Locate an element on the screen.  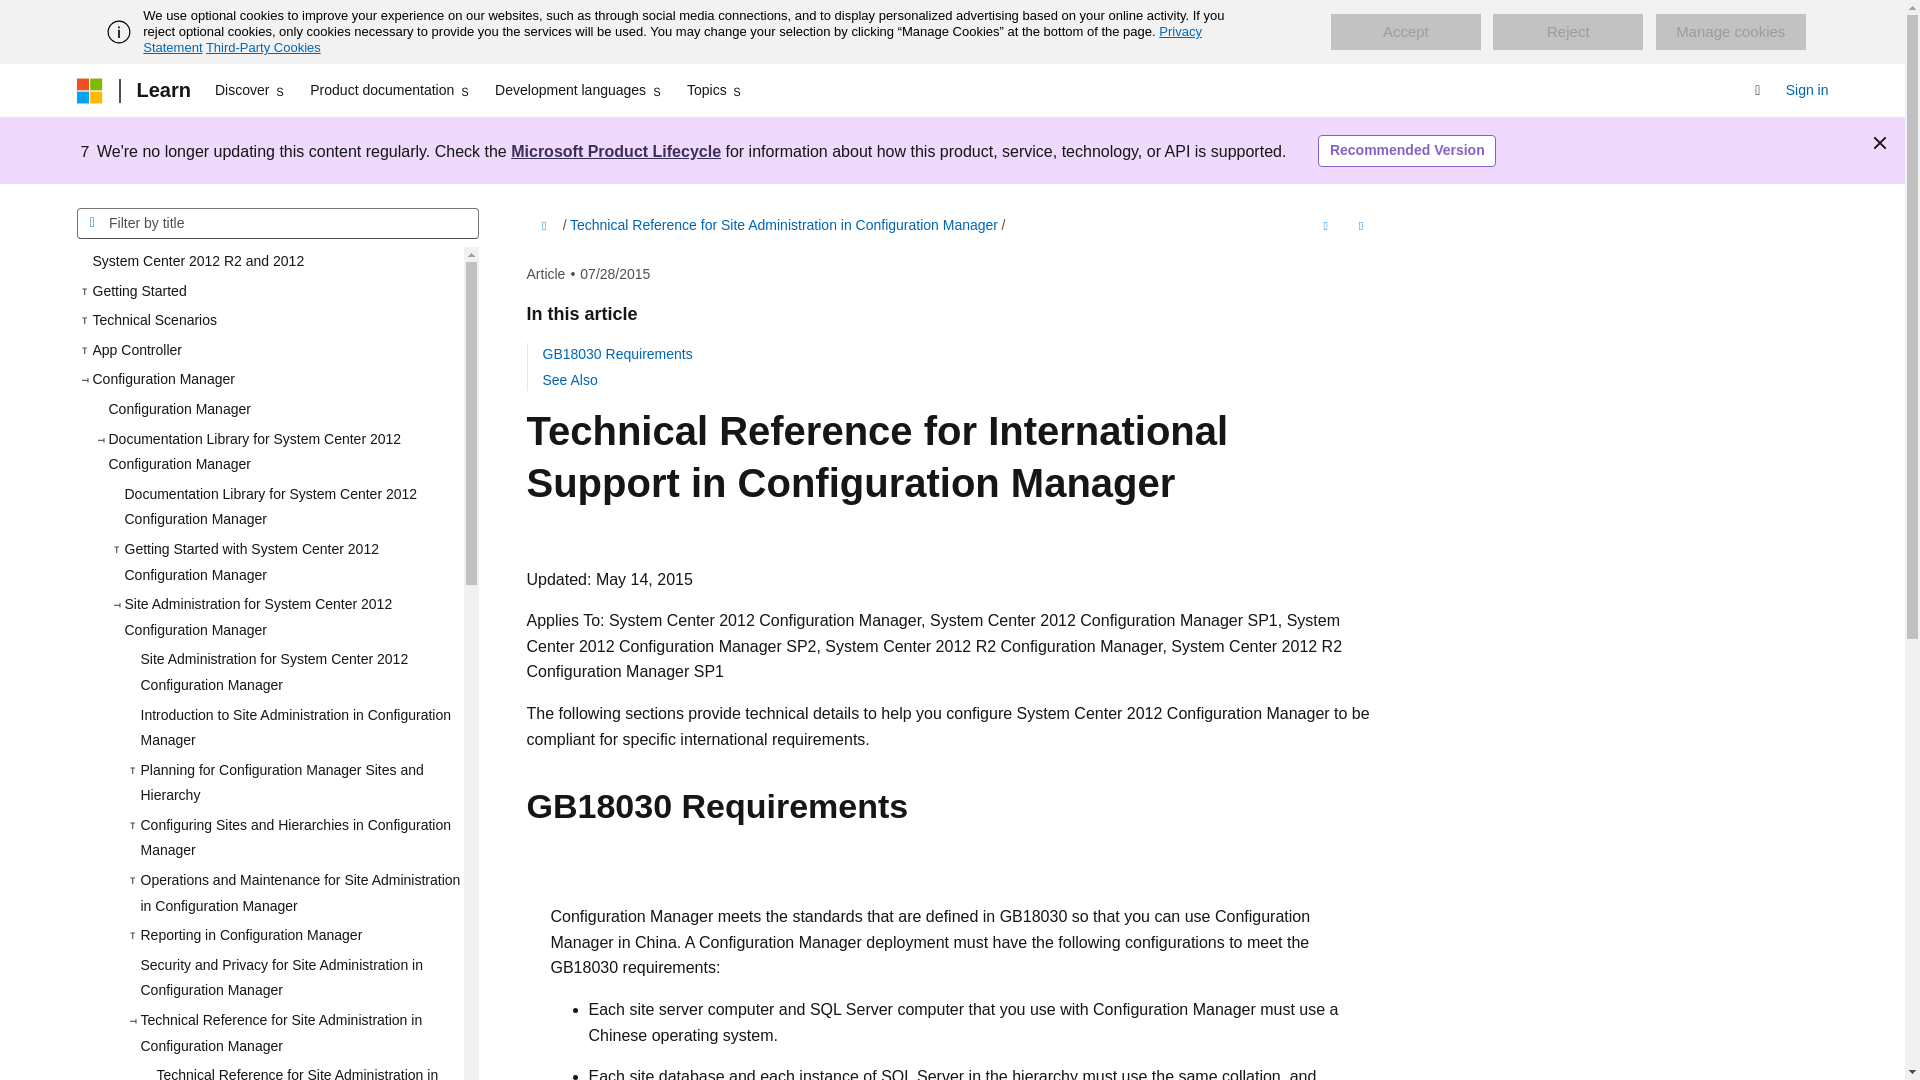
Product documentation is located at coordinates (390, 90).